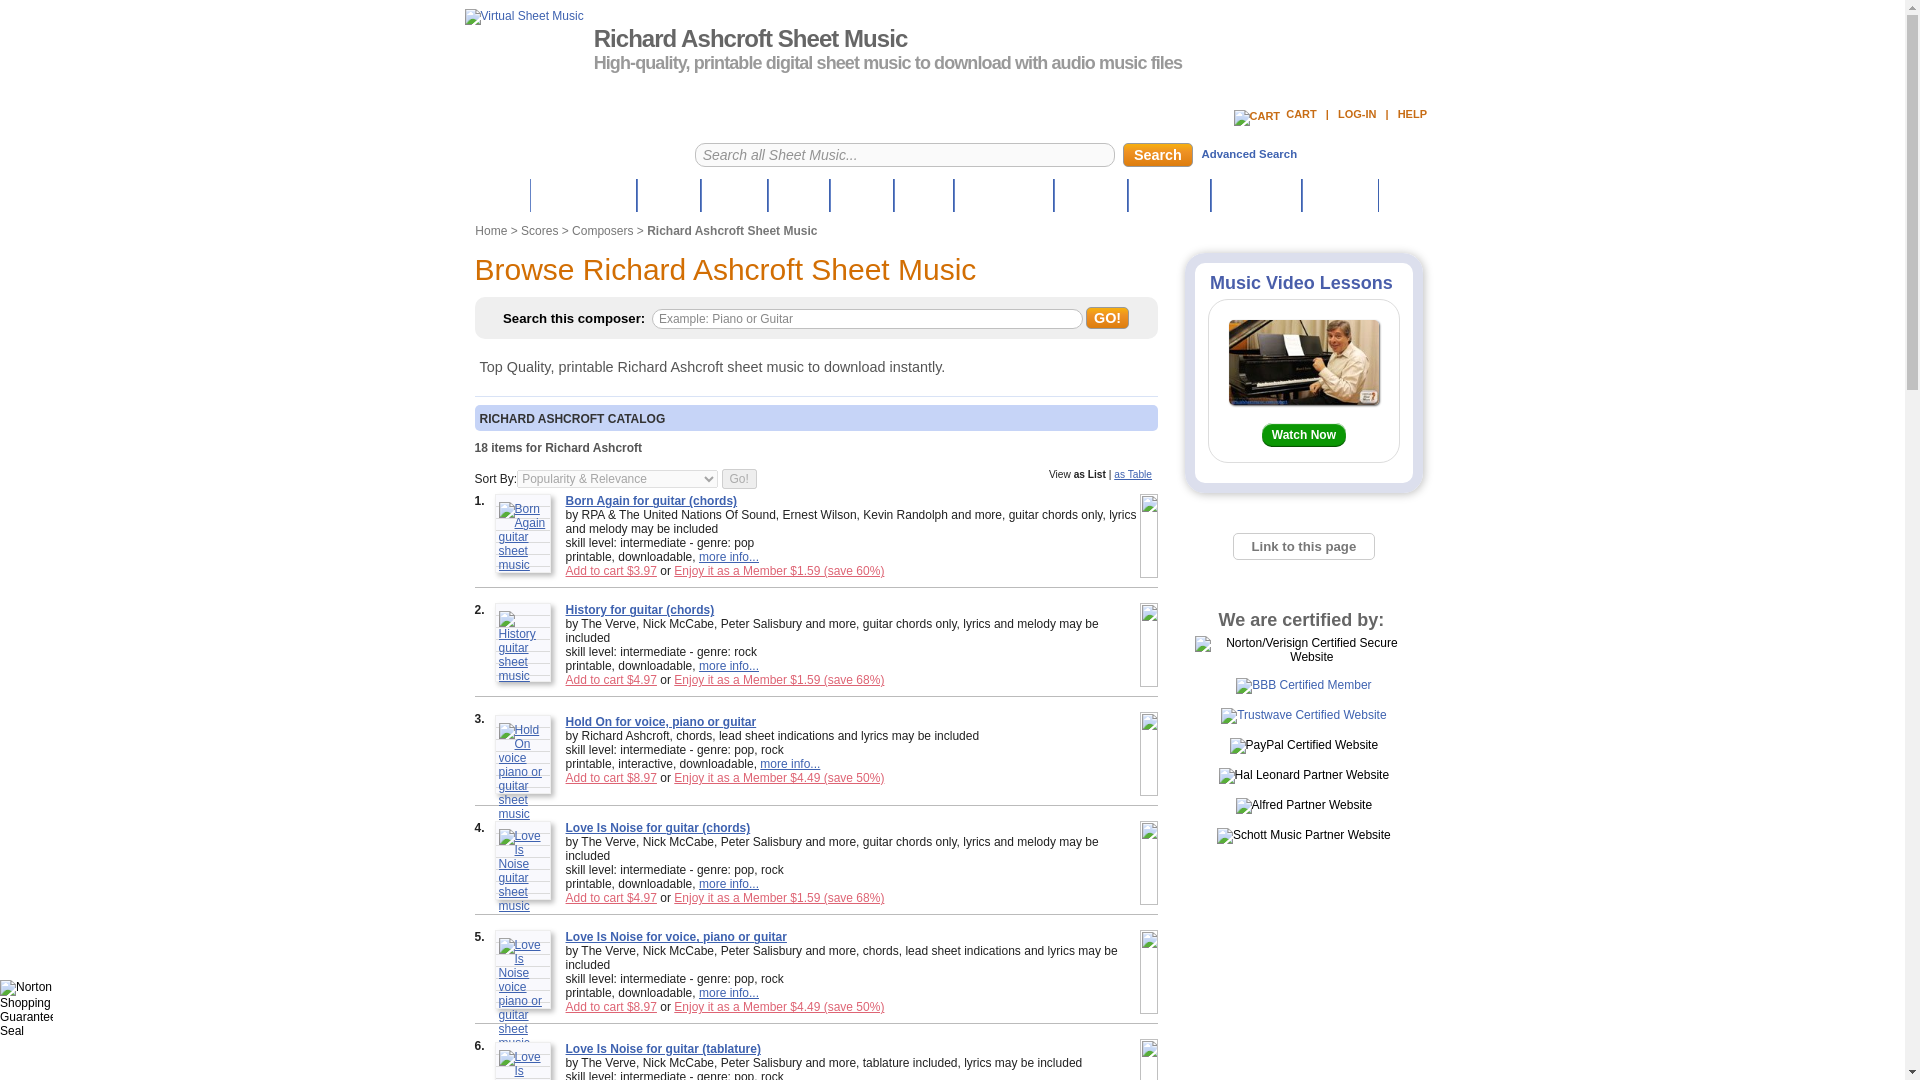 This screenshot has width=1920, height=1080. Describe the element at coordinates (1357, 114) in the screenshot. I see `LOG-IN` at that location.